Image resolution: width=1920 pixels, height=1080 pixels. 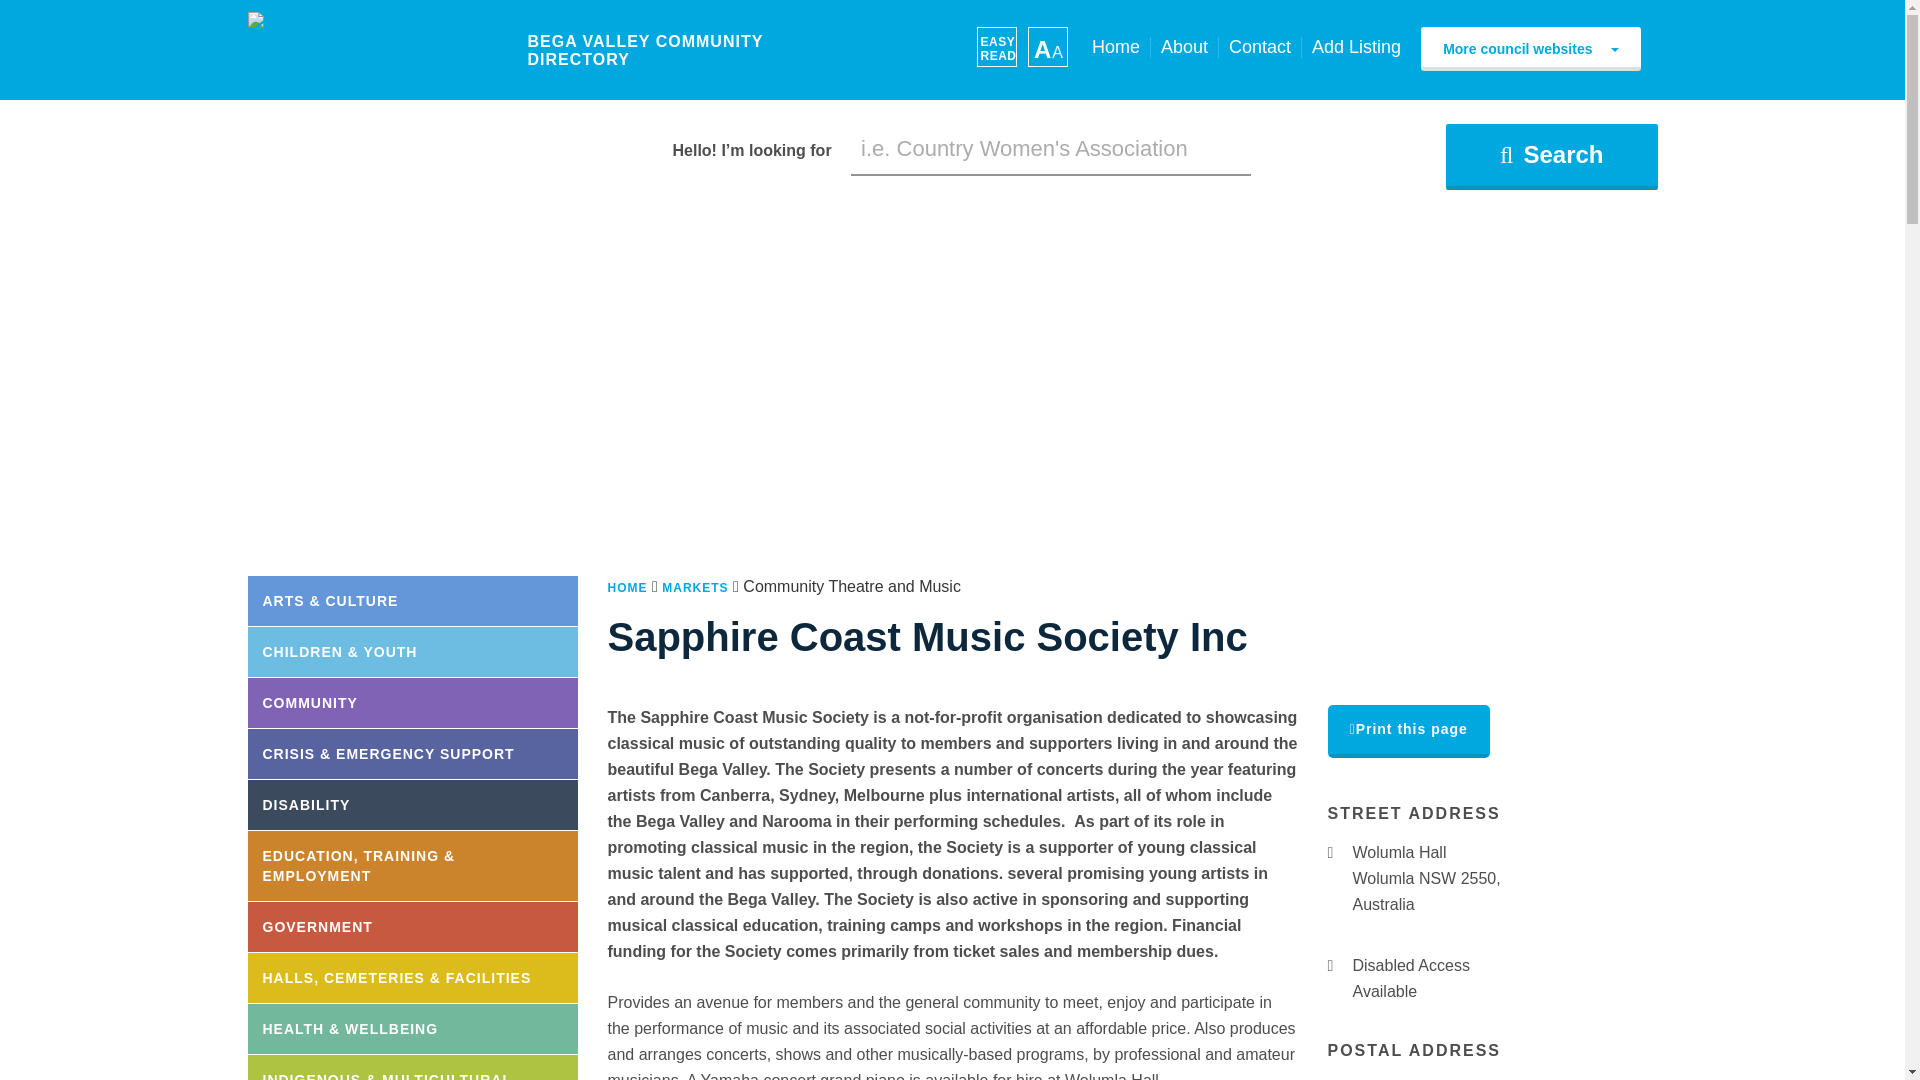 I want to click on Search, so click(x=1550, y=157).